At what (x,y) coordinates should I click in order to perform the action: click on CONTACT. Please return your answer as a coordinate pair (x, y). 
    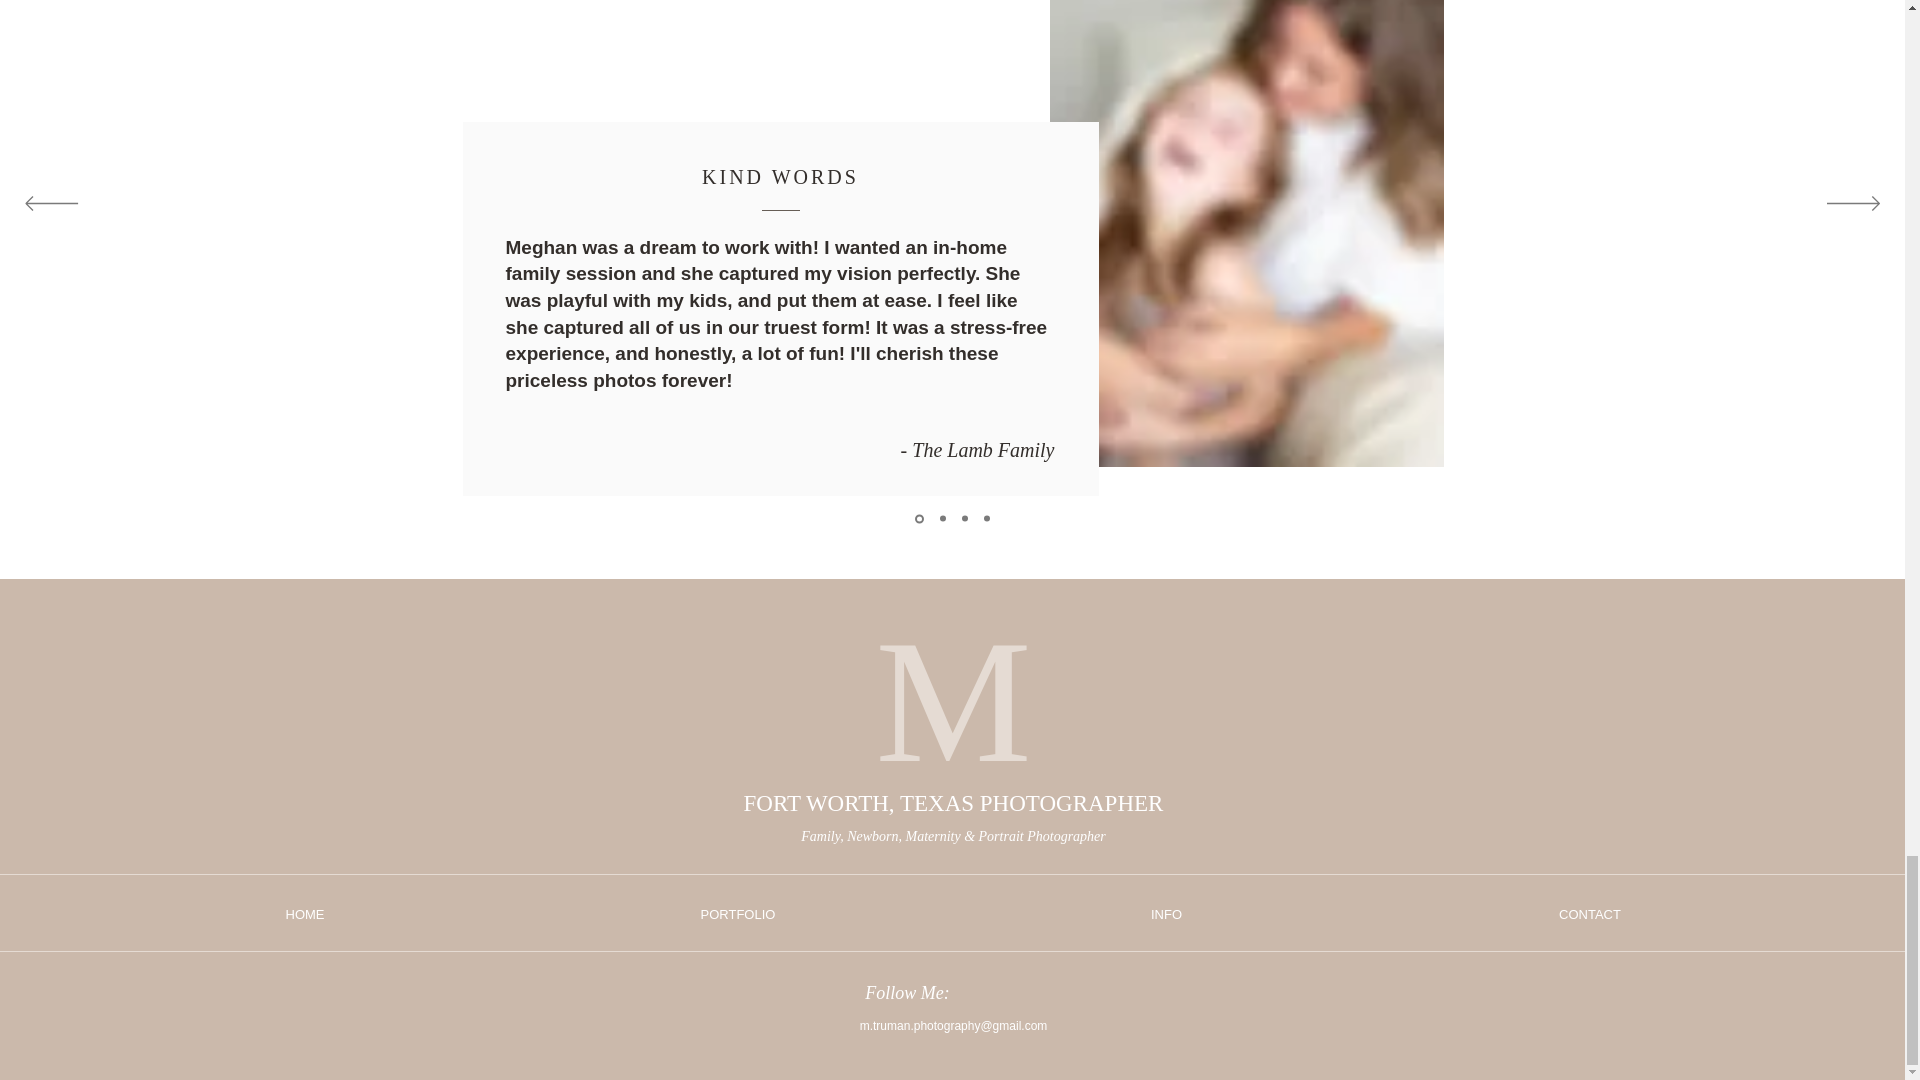
    Looking at the image, I should click on (1590, 914).